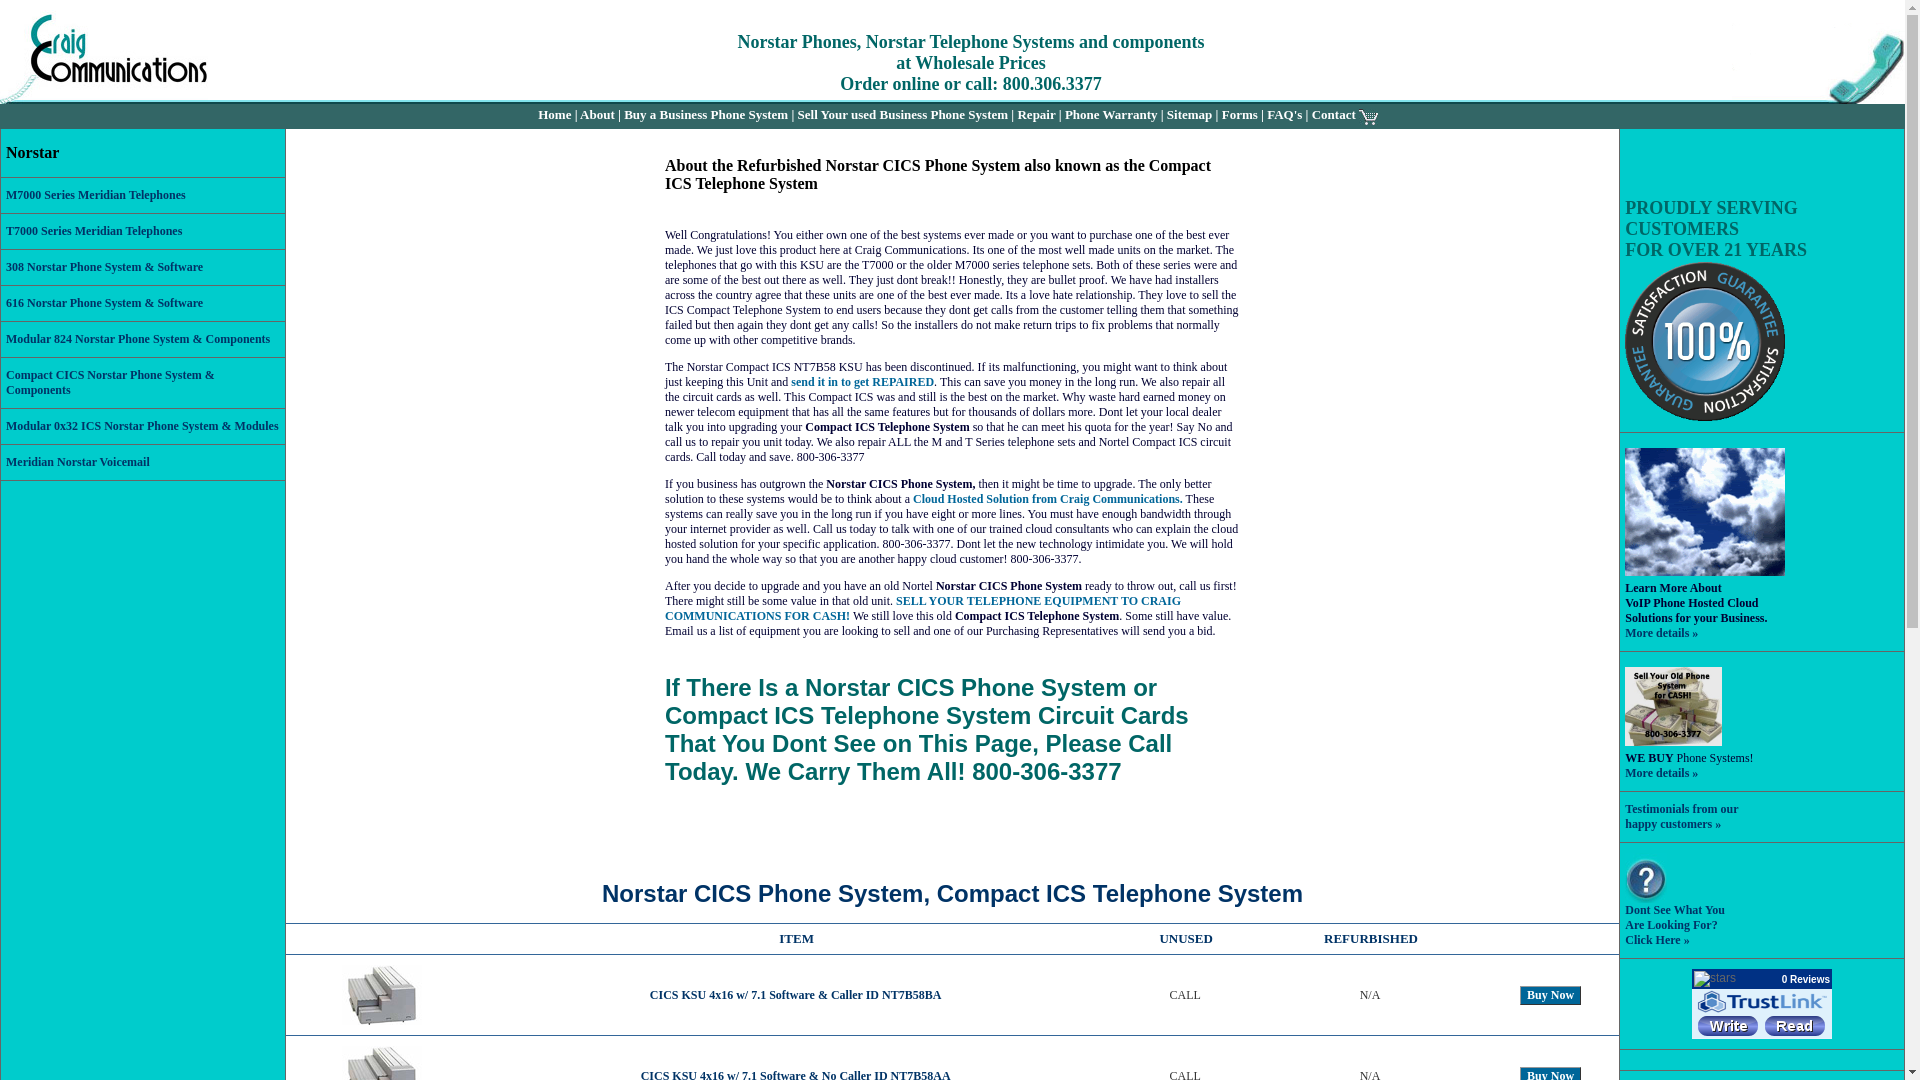 This screenshot has height=1080, width=1920. I want to click on send it in to get REPAIRED, so click(862, 381).